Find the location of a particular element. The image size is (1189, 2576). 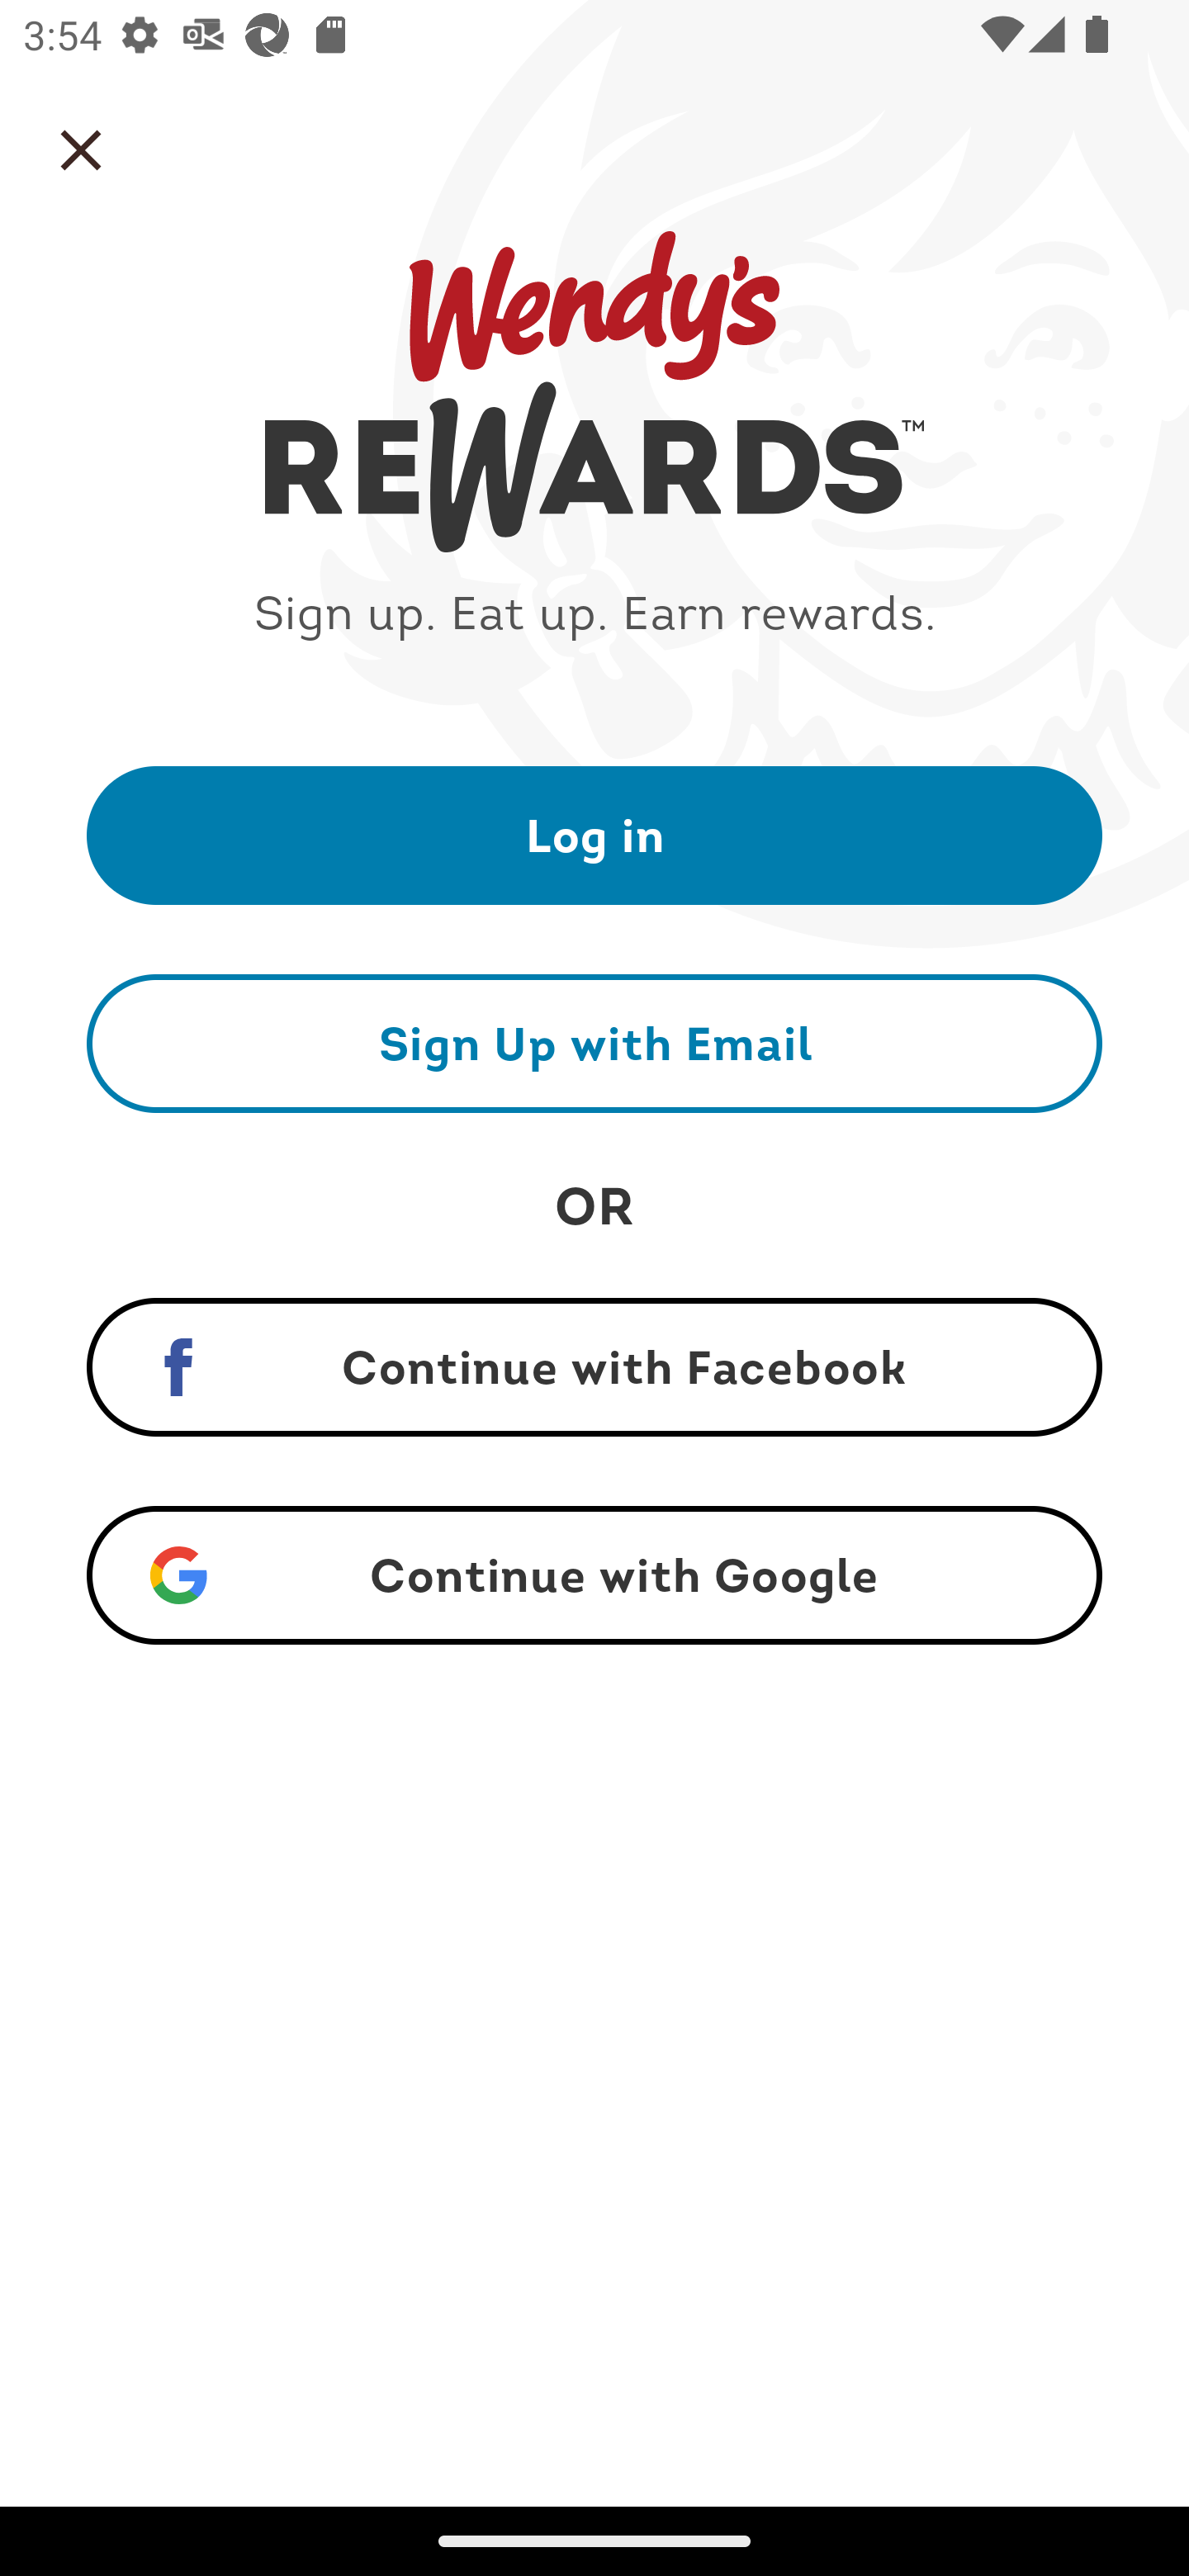

Sign Up with Email is located at coordinates (594, 1043).